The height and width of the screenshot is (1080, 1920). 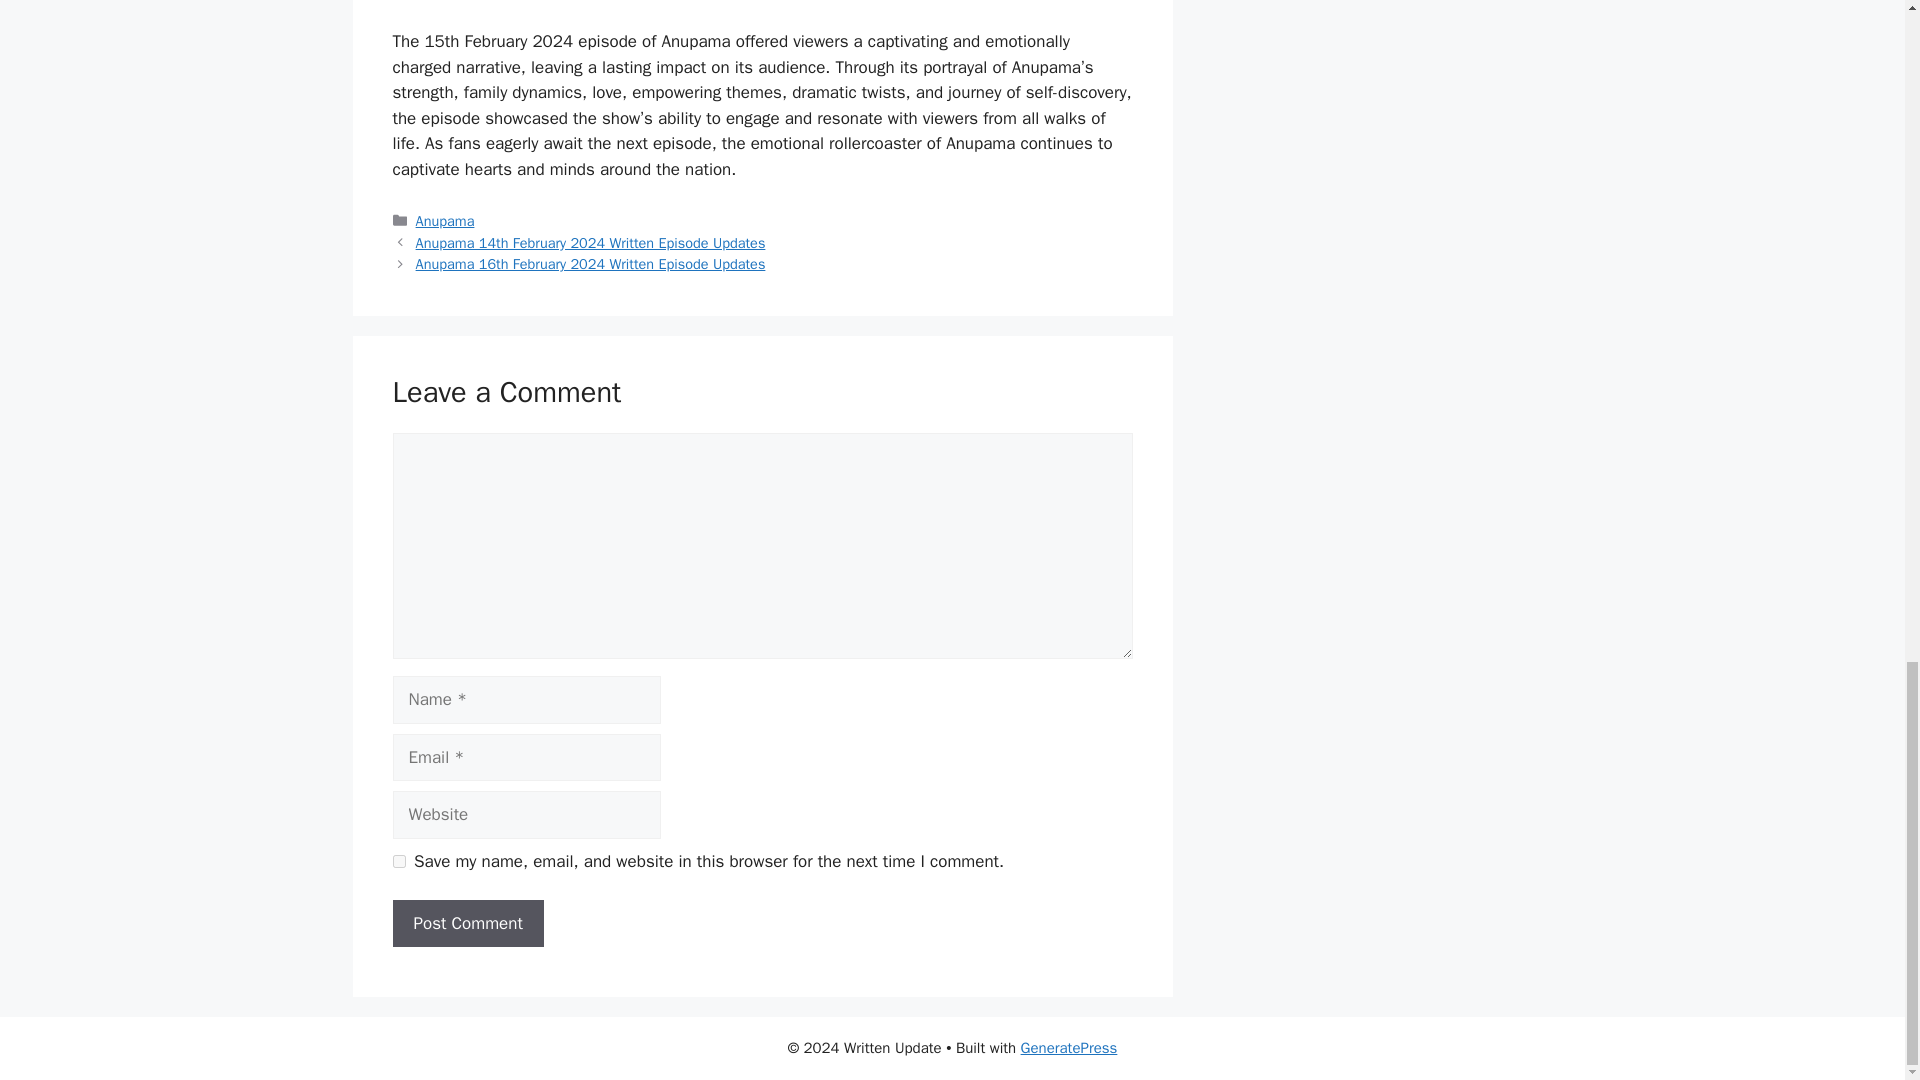 I want to click on Anupama 14th February 2024 Written Episode Updates, so click(x=591, y=242).